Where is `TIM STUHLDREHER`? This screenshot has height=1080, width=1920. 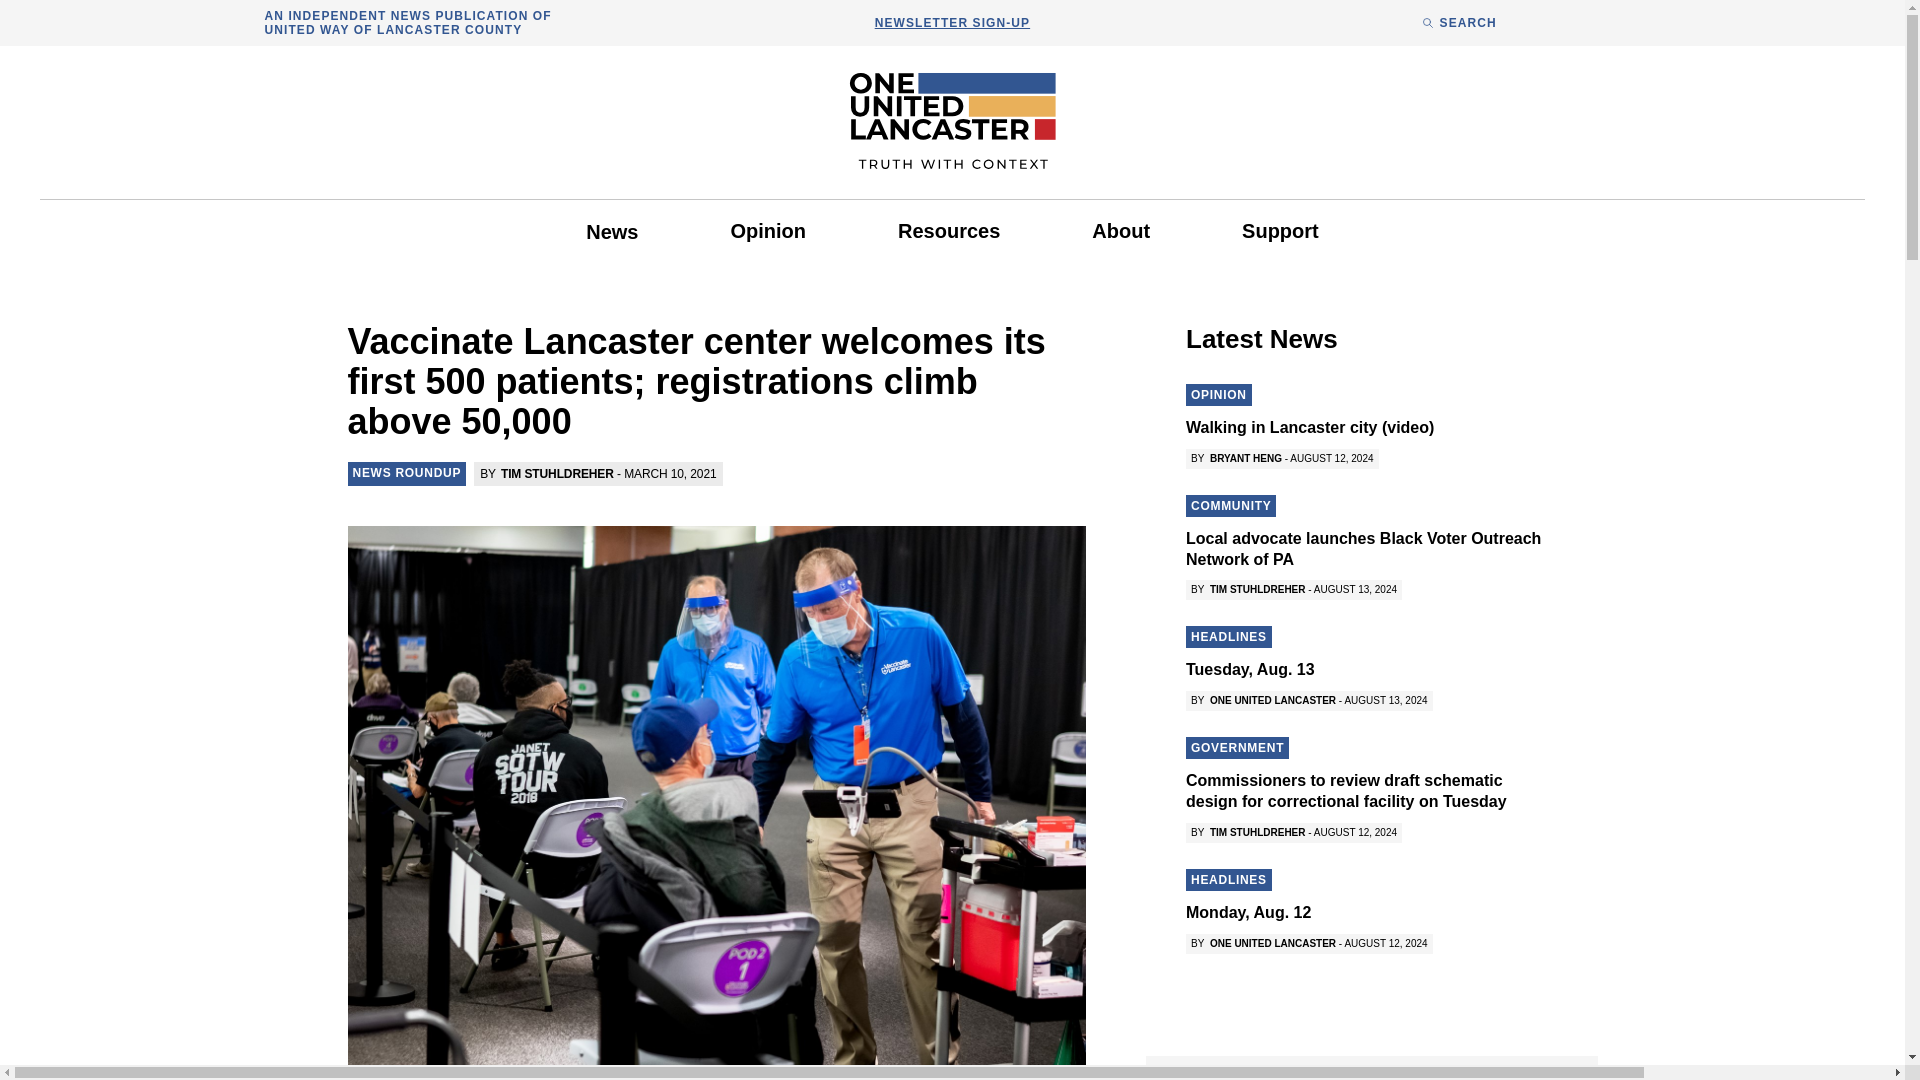
TIM STUHLDREHER is located at coordinates (558, 473).